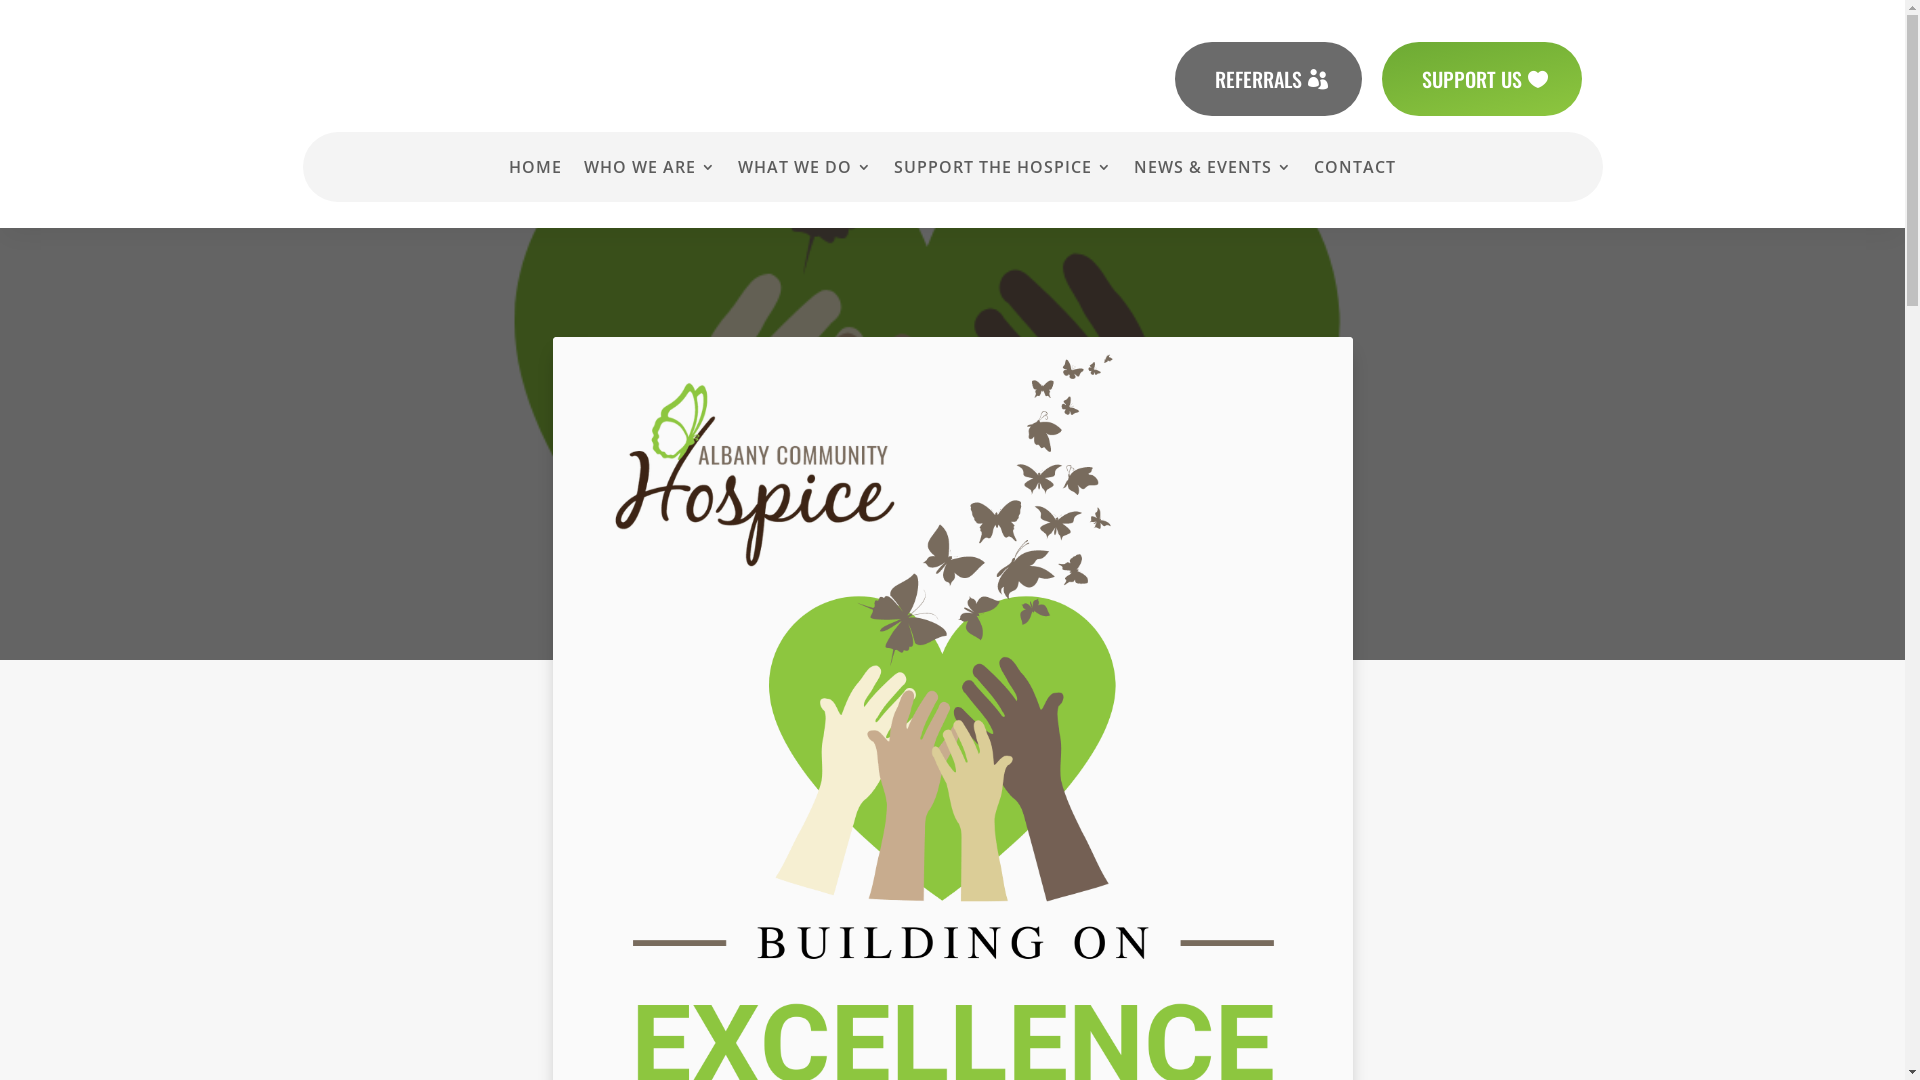  What do you see at coordinates (1003, 171) in the screenshot?
I see `SUPPORT THE HOSPICE` at bounding box center [1003, 171].